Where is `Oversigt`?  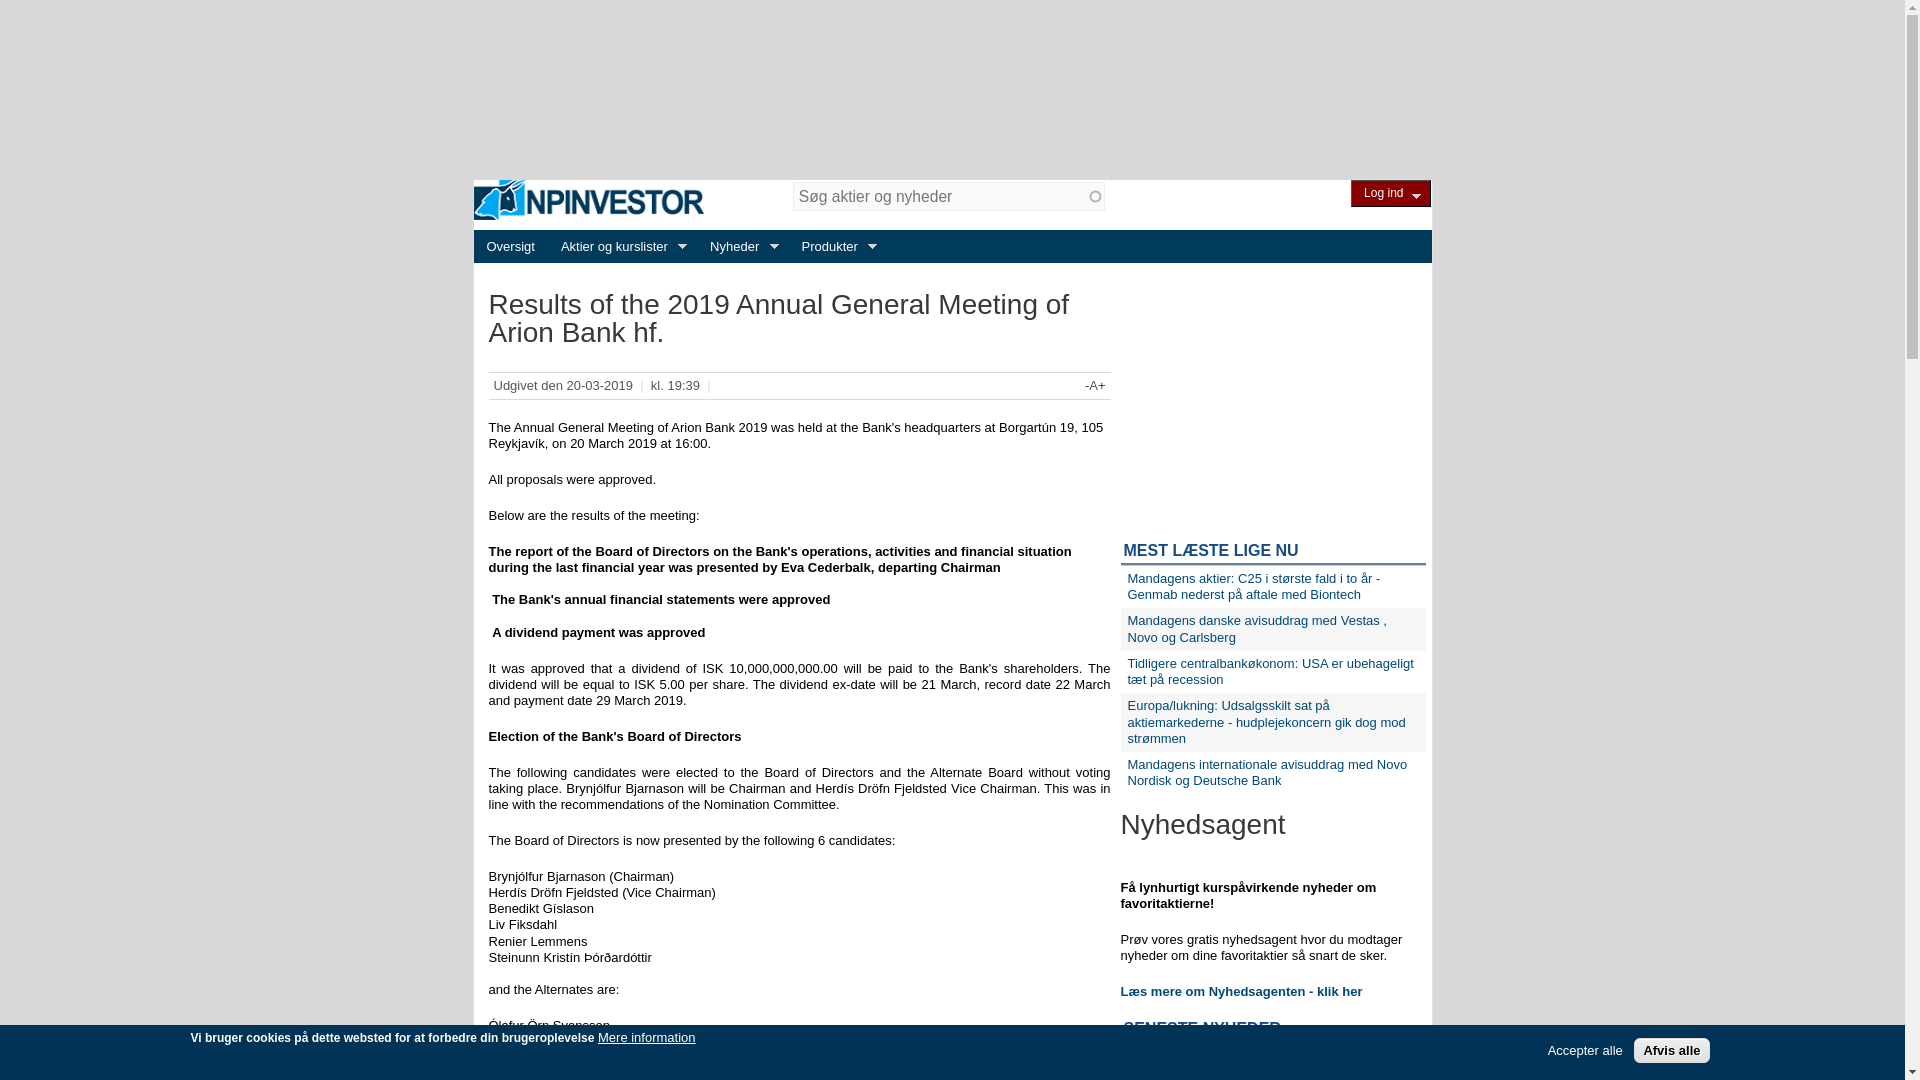 Oversigt is located at coordinates (510, 246).